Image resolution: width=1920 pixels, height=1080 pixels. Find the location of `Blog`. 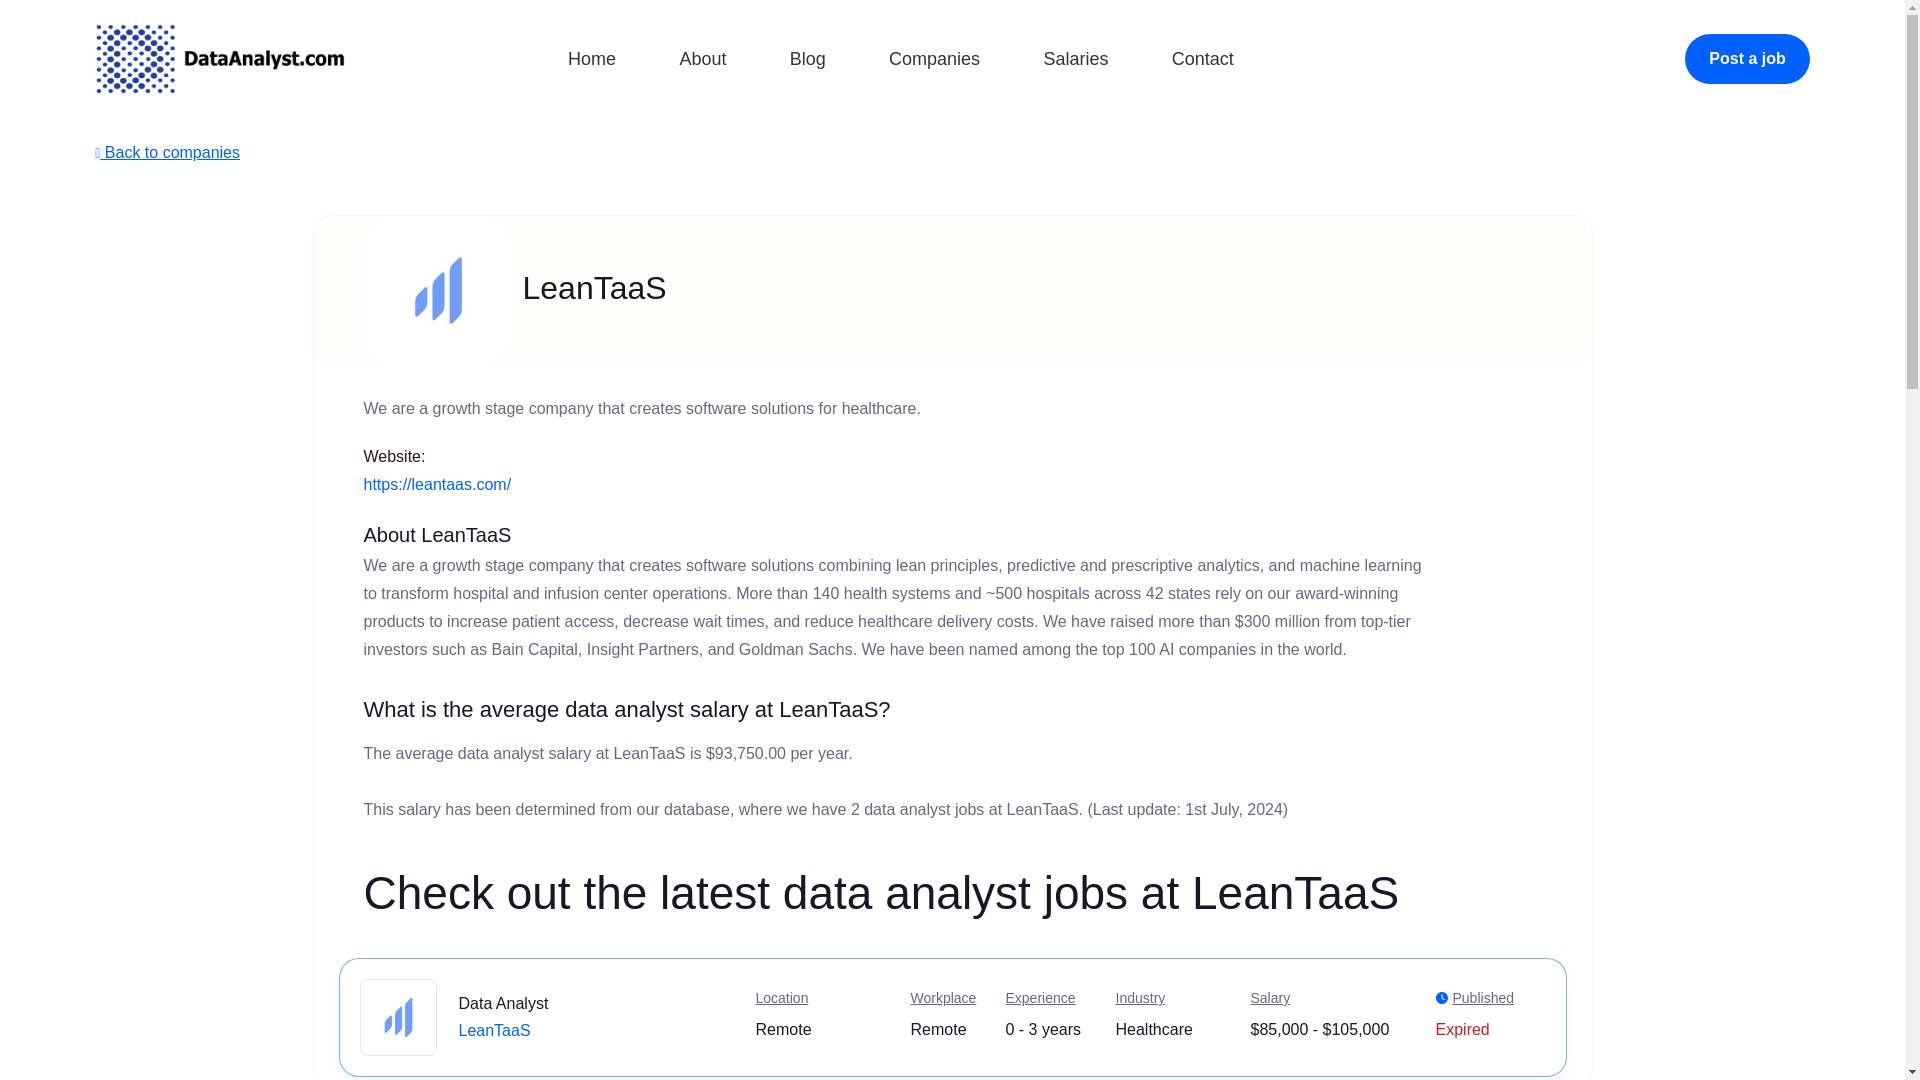

Blog is located at coordinates (807, 60).